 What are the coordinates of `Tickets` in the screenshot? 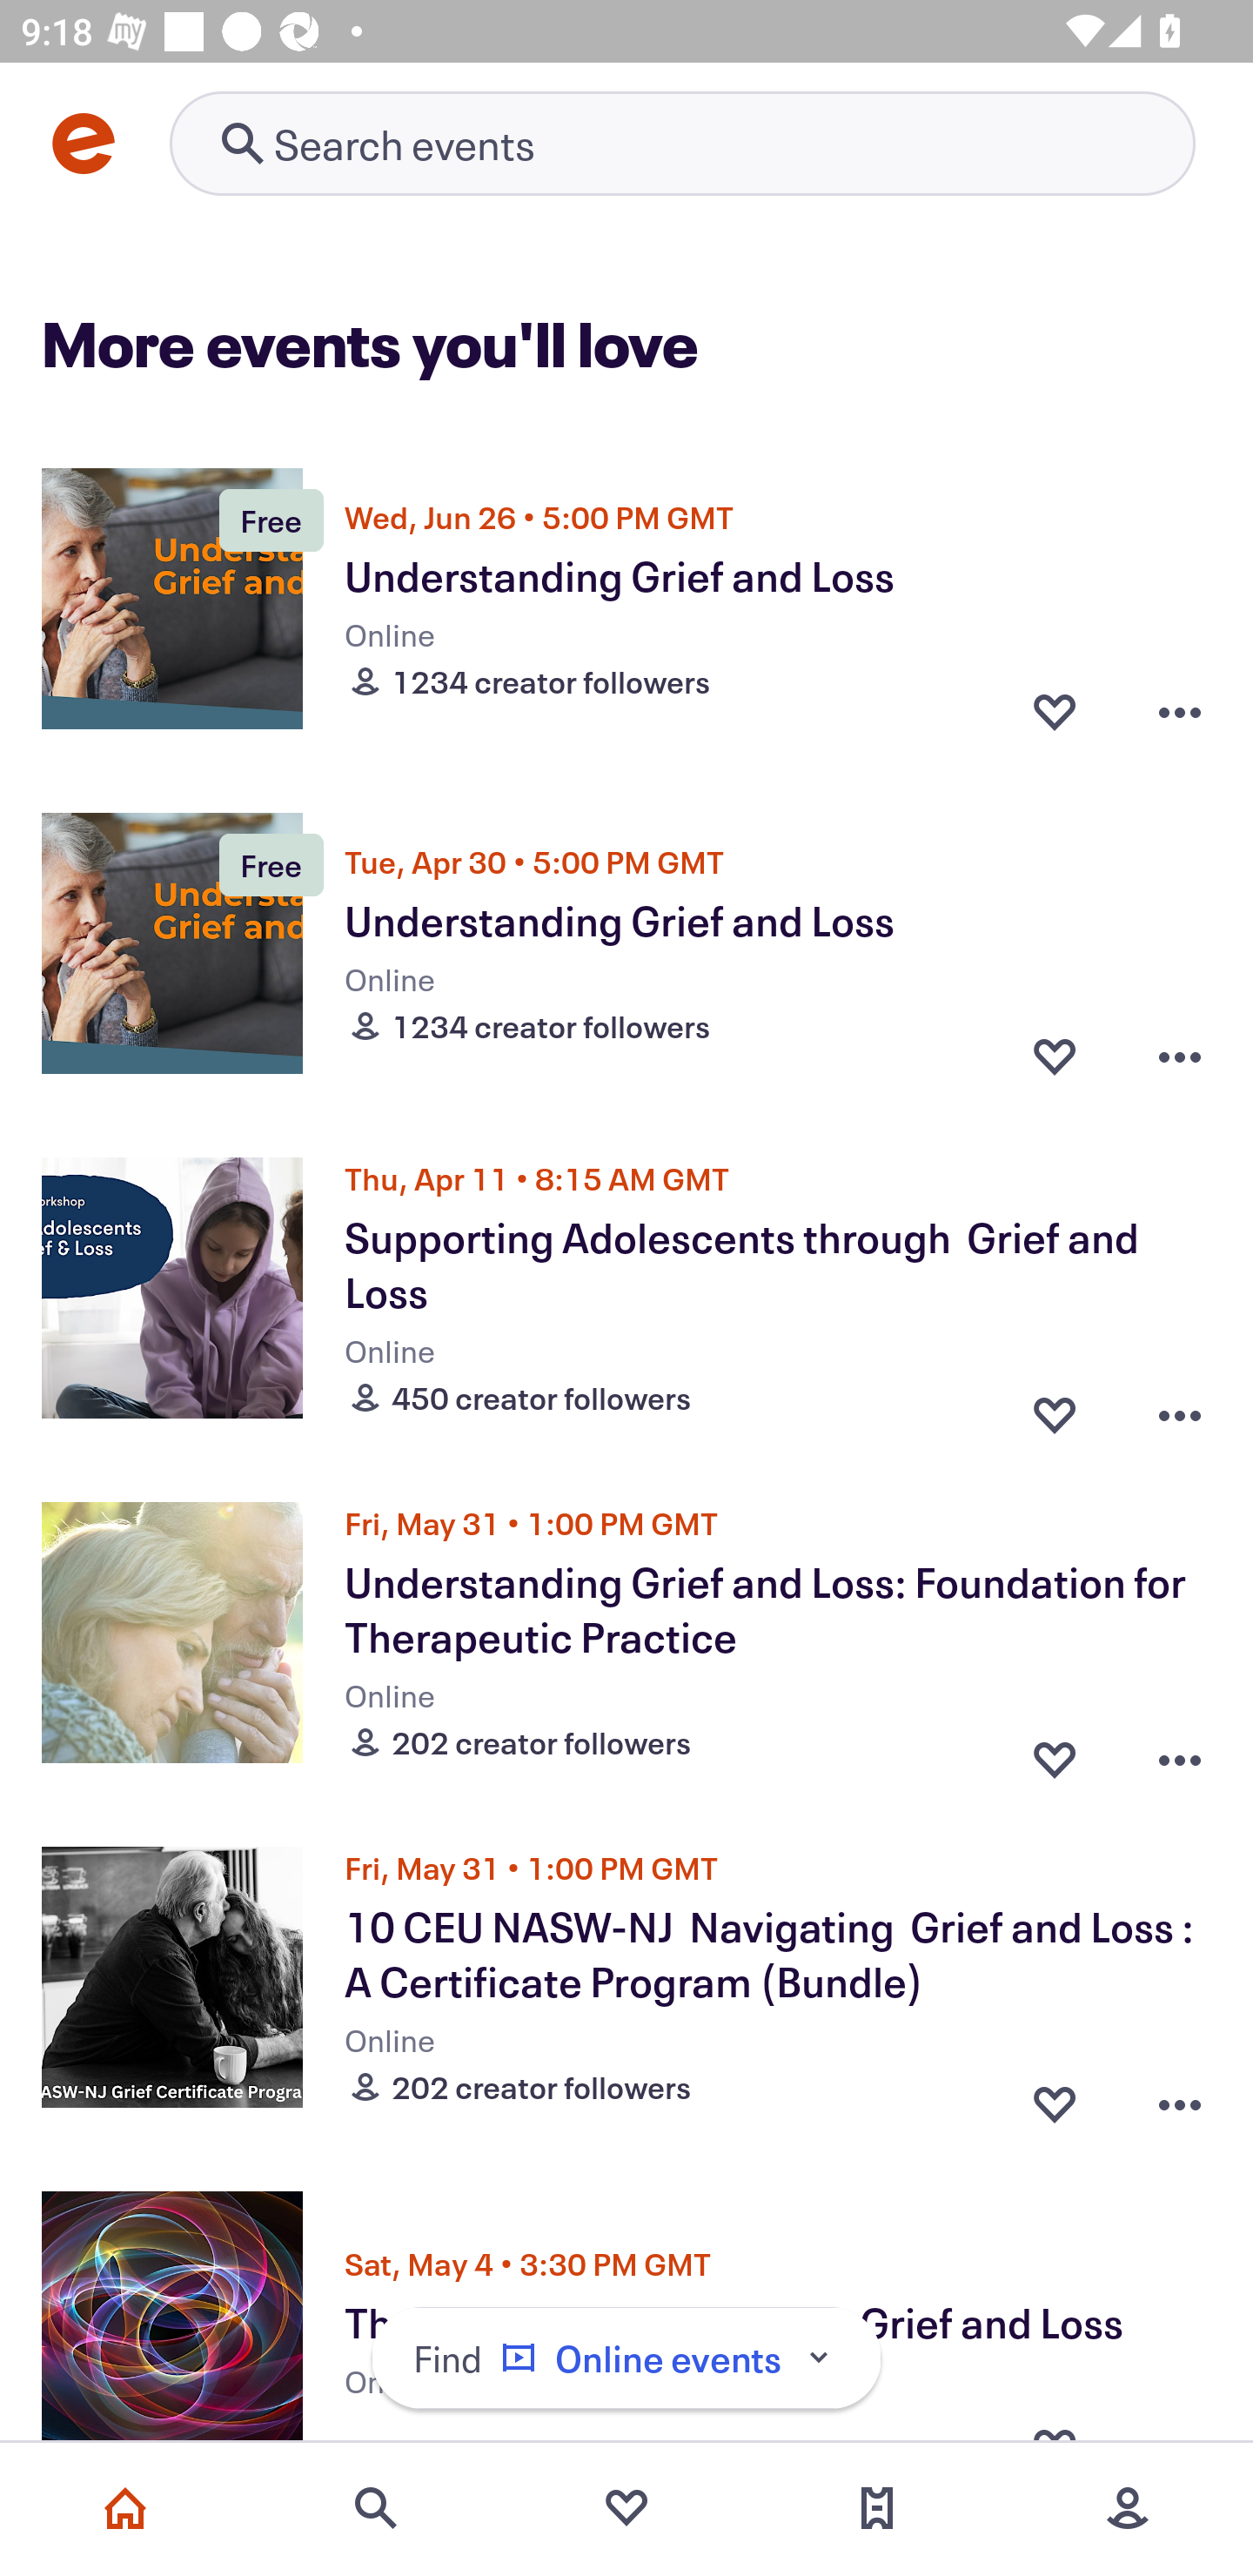 It's located at (877, 2508).